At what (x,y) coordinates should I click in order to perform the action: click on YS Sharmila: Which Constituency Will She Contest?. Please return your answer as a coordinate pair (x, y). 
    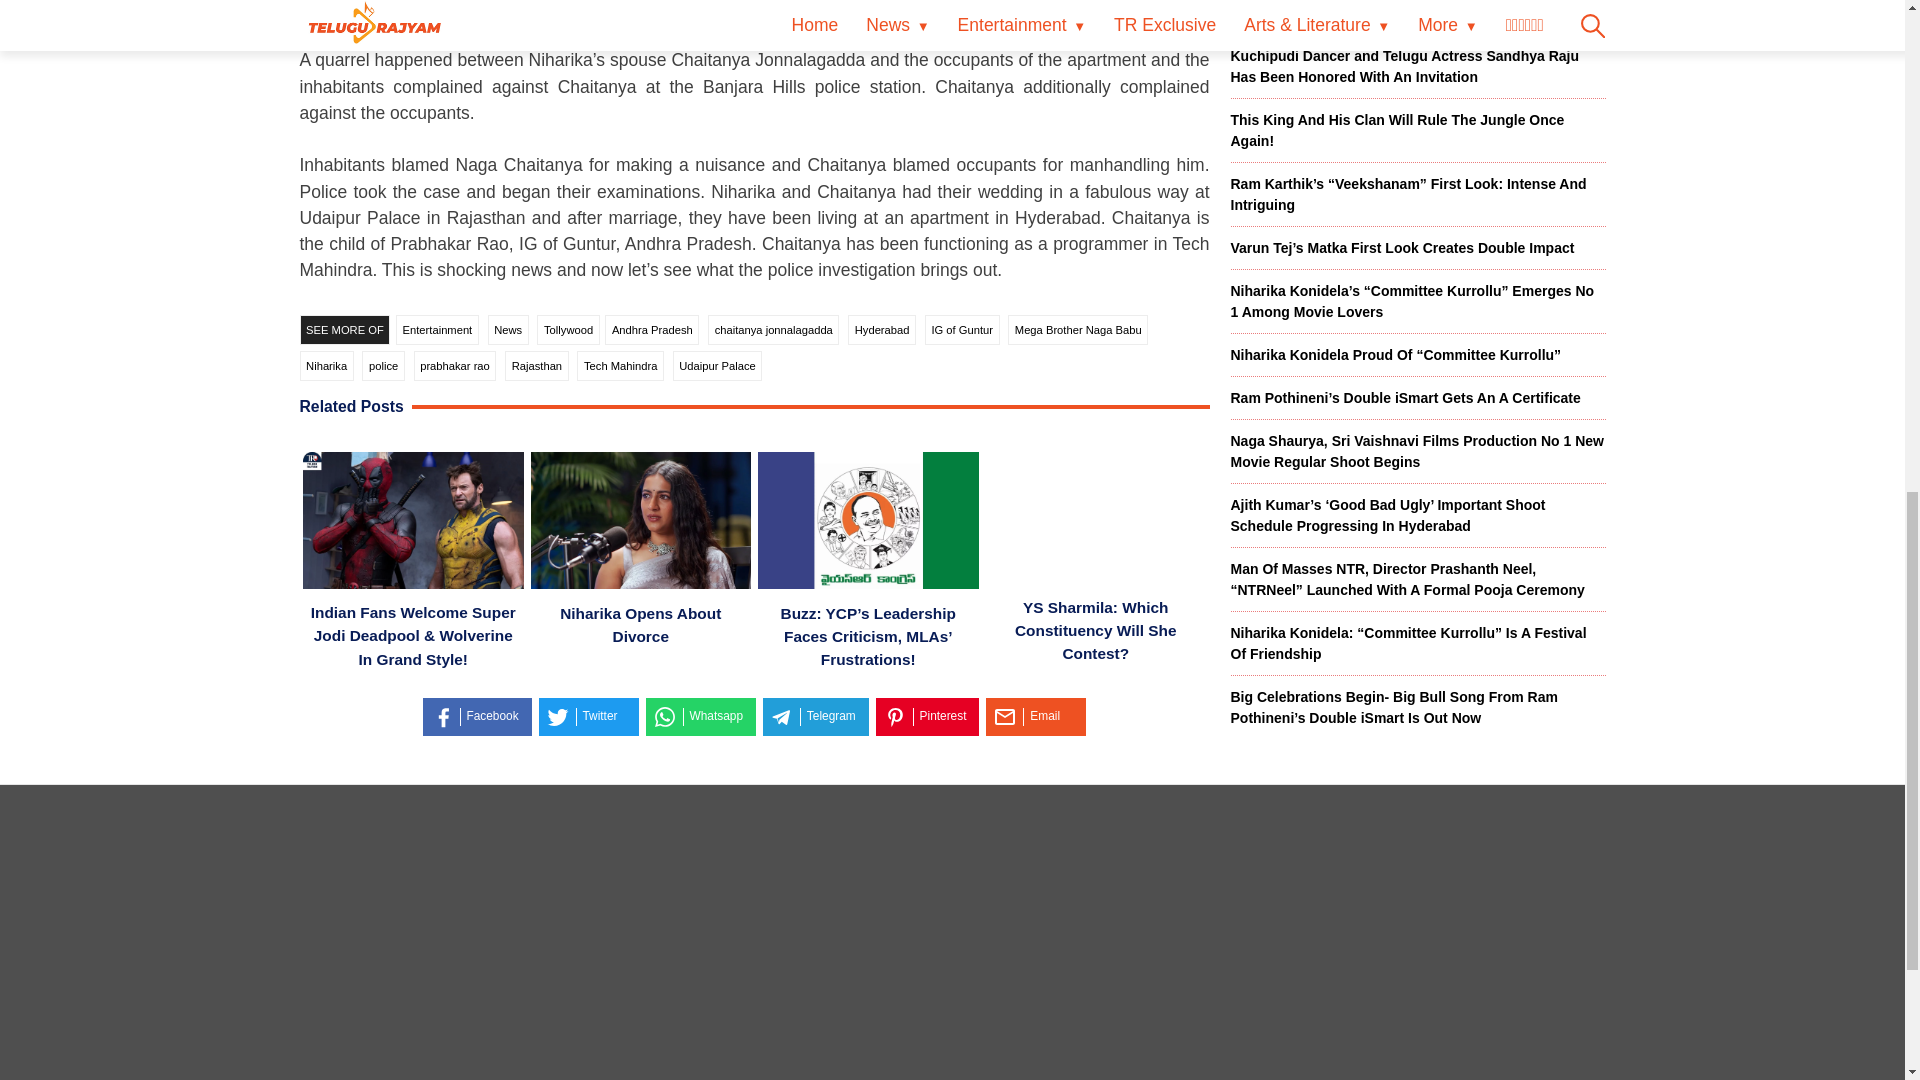
    Looking at the image, I should click on (1096, 520).